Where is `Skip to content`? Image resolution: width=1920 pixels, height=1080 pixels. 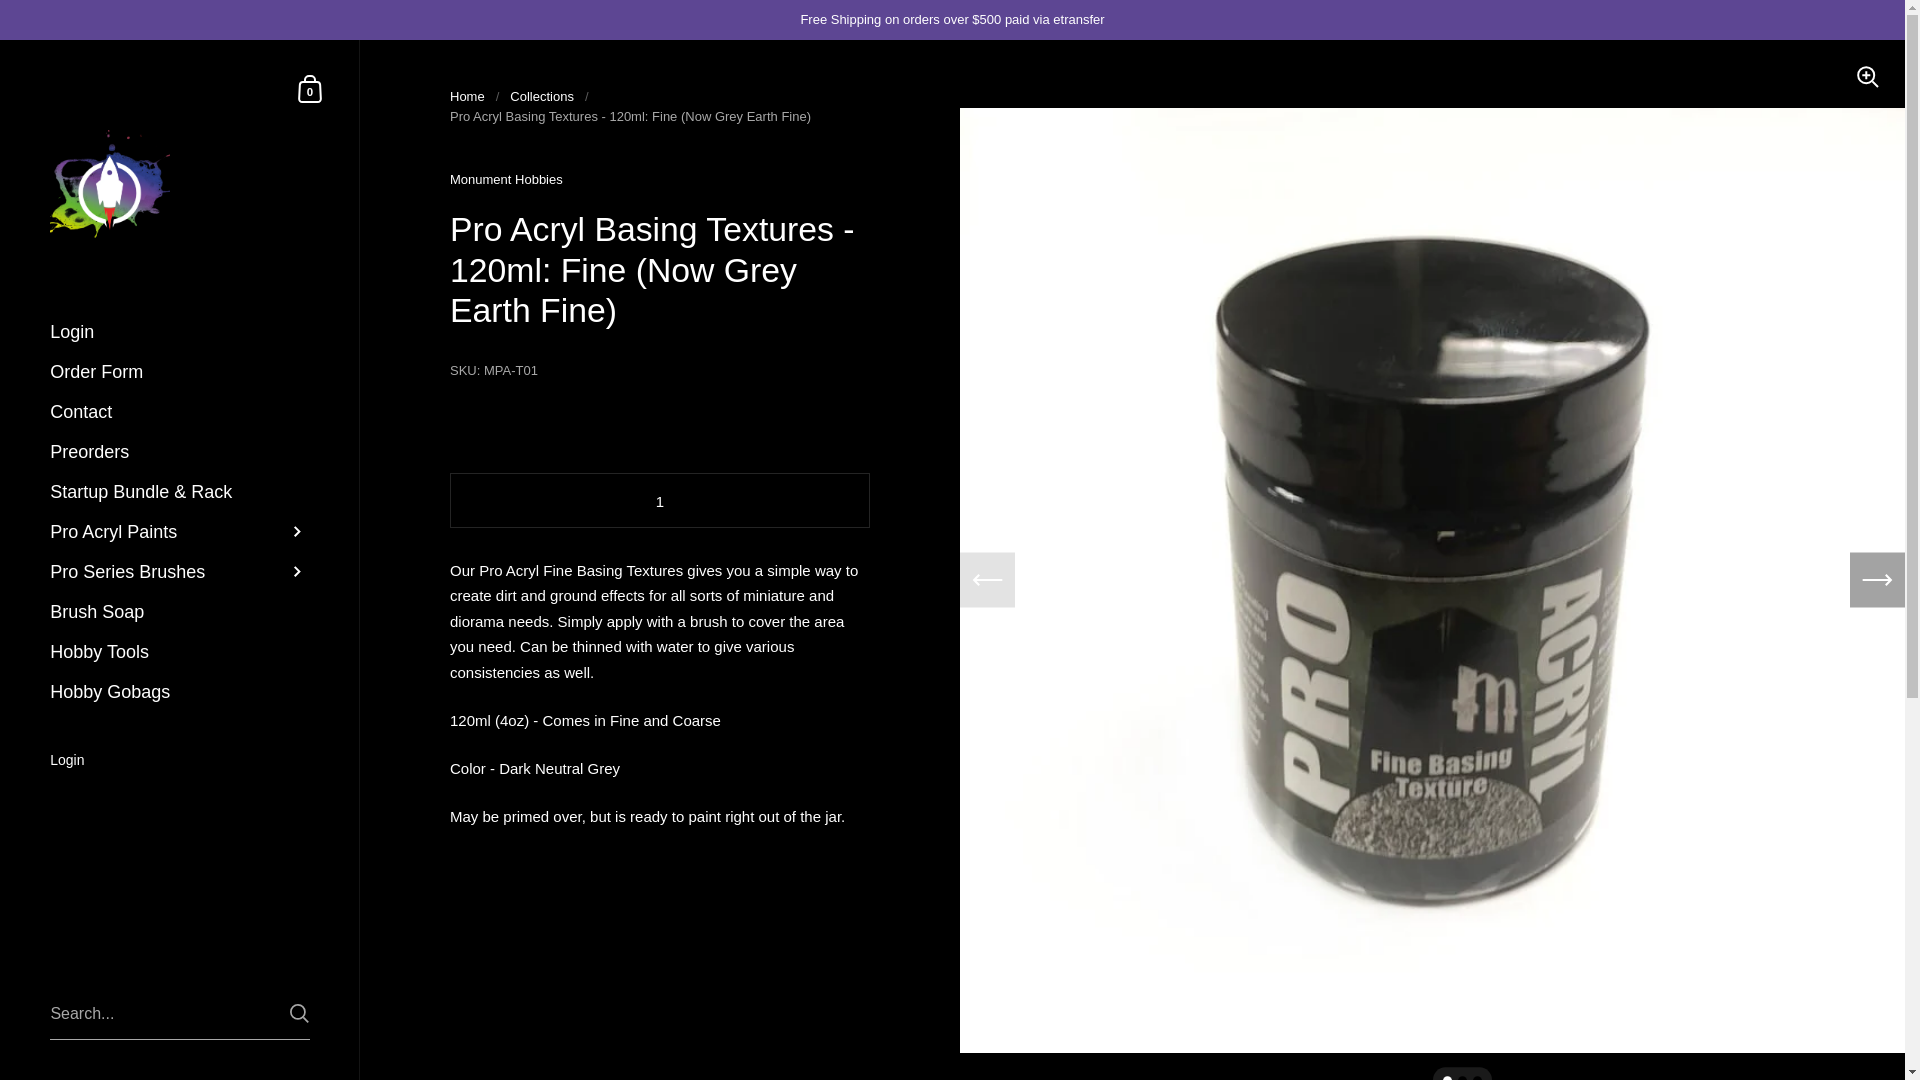 Skip to content is located at coordinates (180, 452).